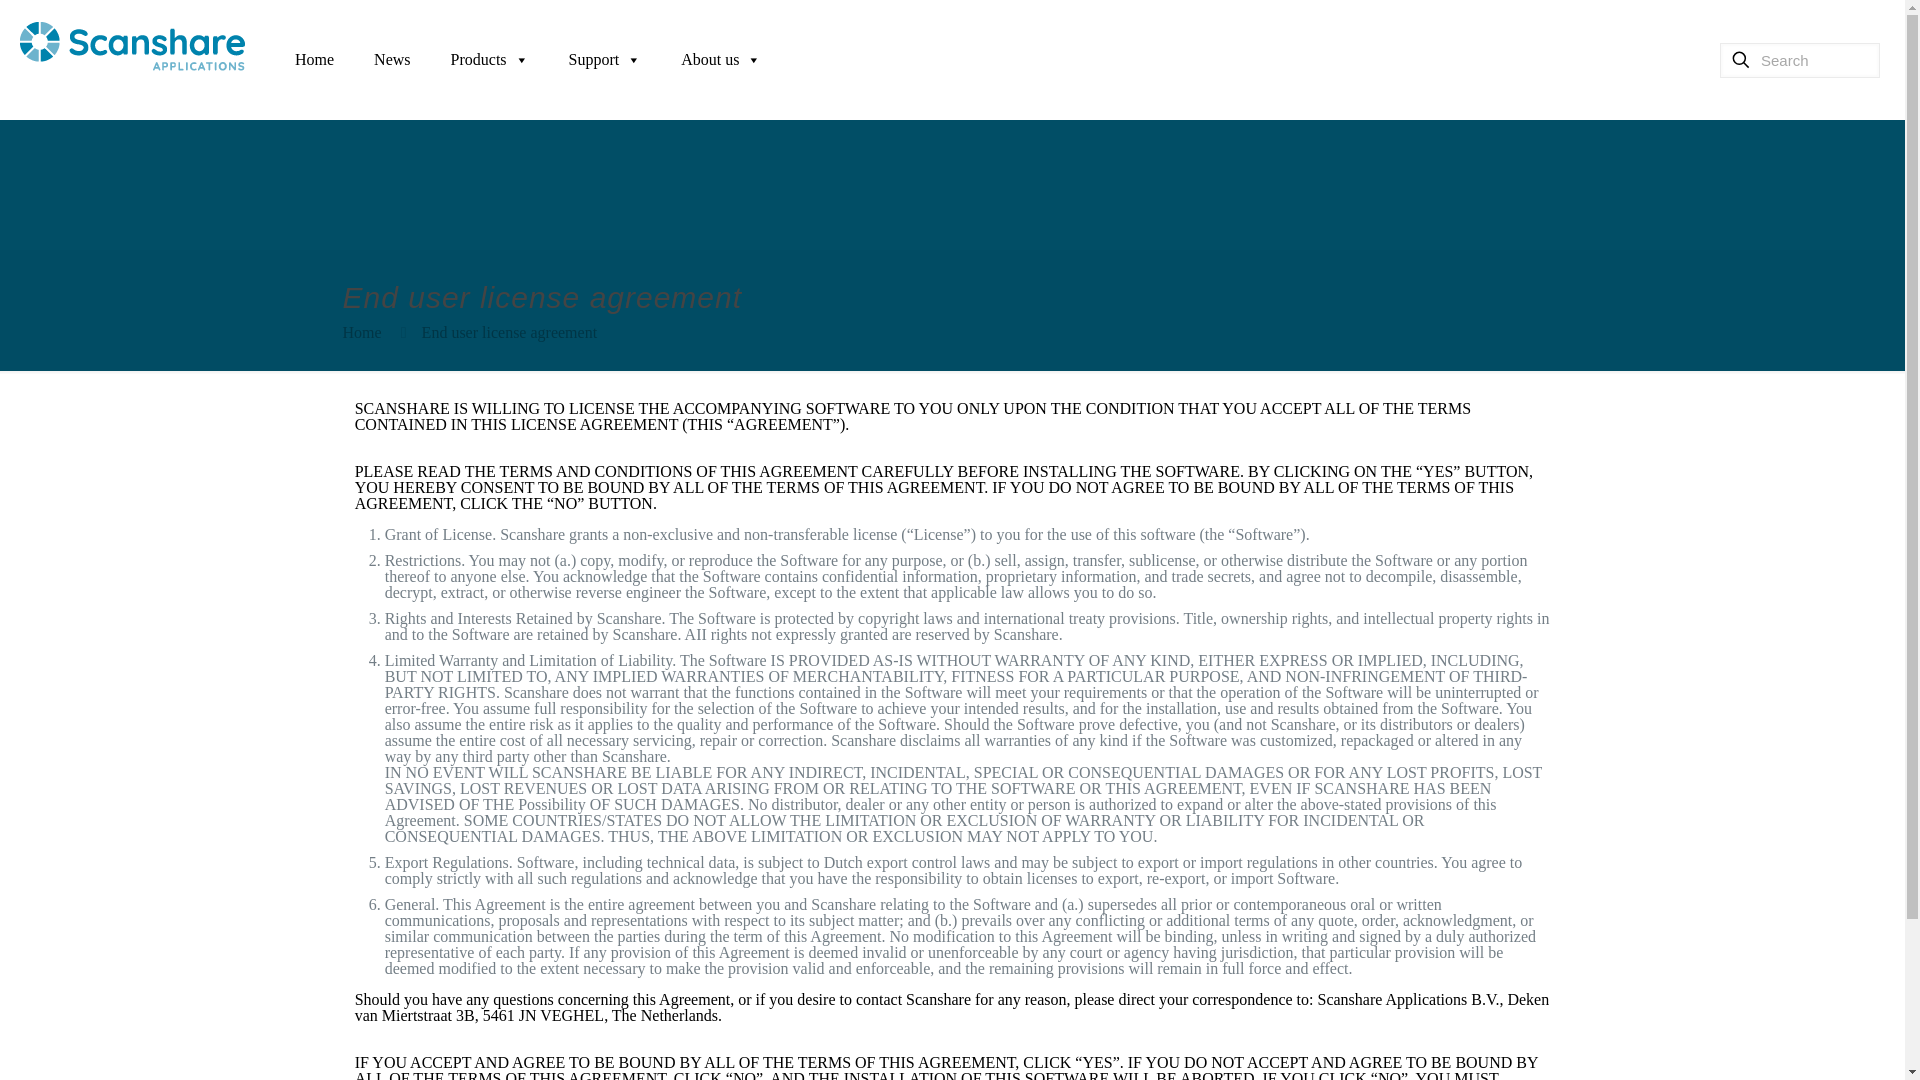  Describe the element at coordinates (490, 60) in the screenshot. I see `Products` at that location.